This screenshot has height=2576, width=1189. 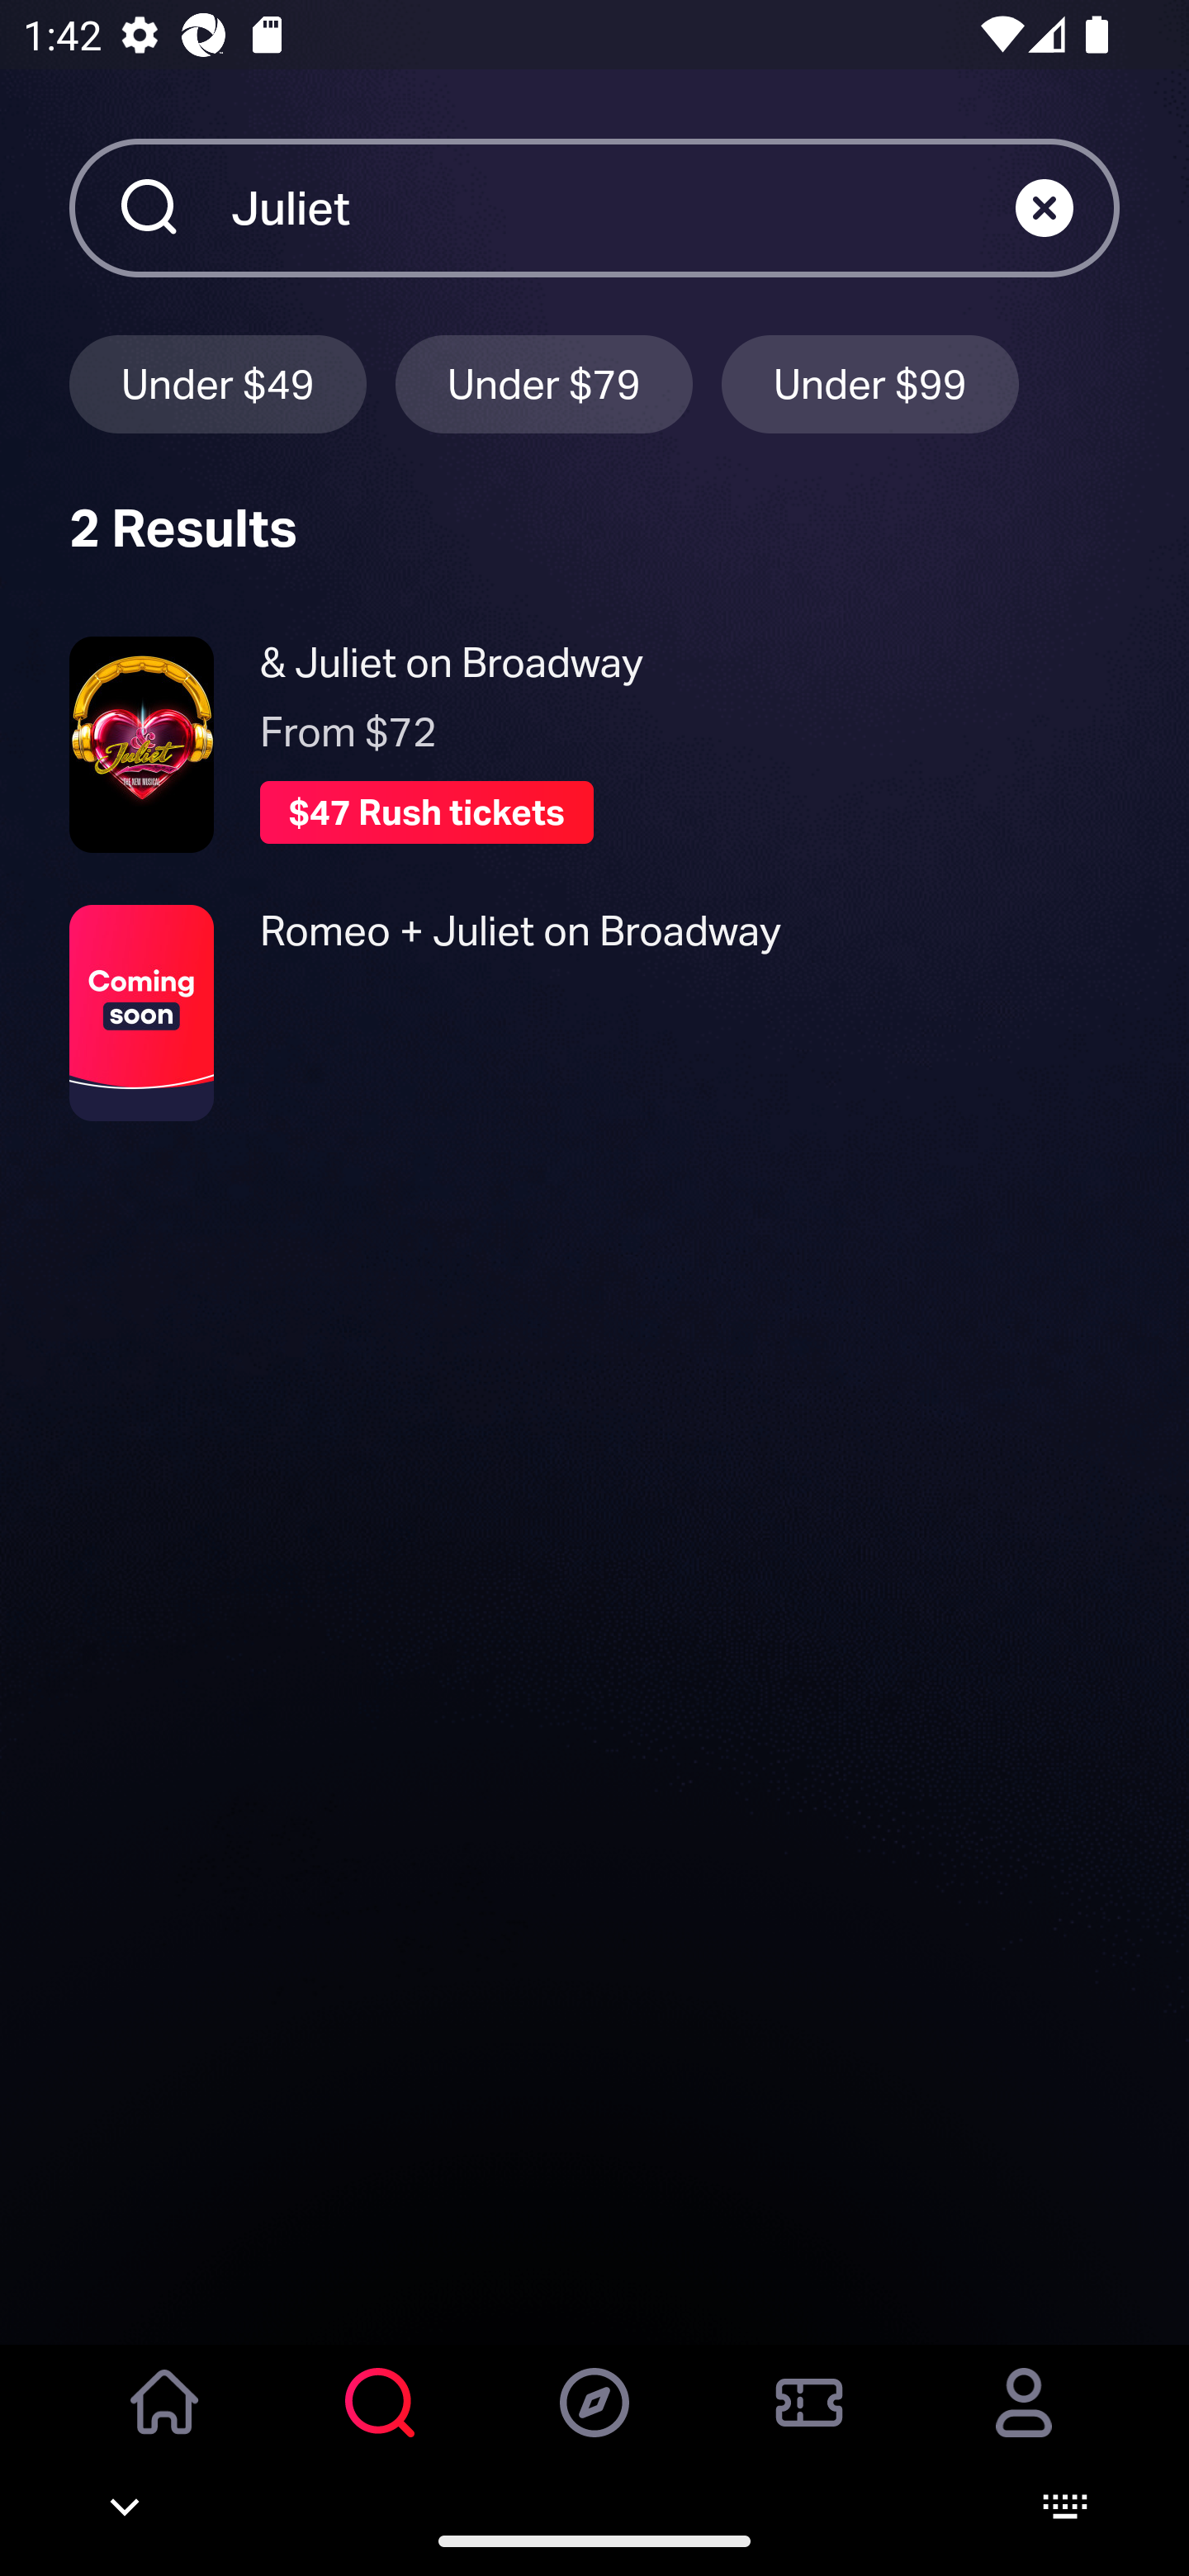 What do you see at coordinates (544, 383) in the screenshot?
I see `Under $79` at bounding box center [544, 383].